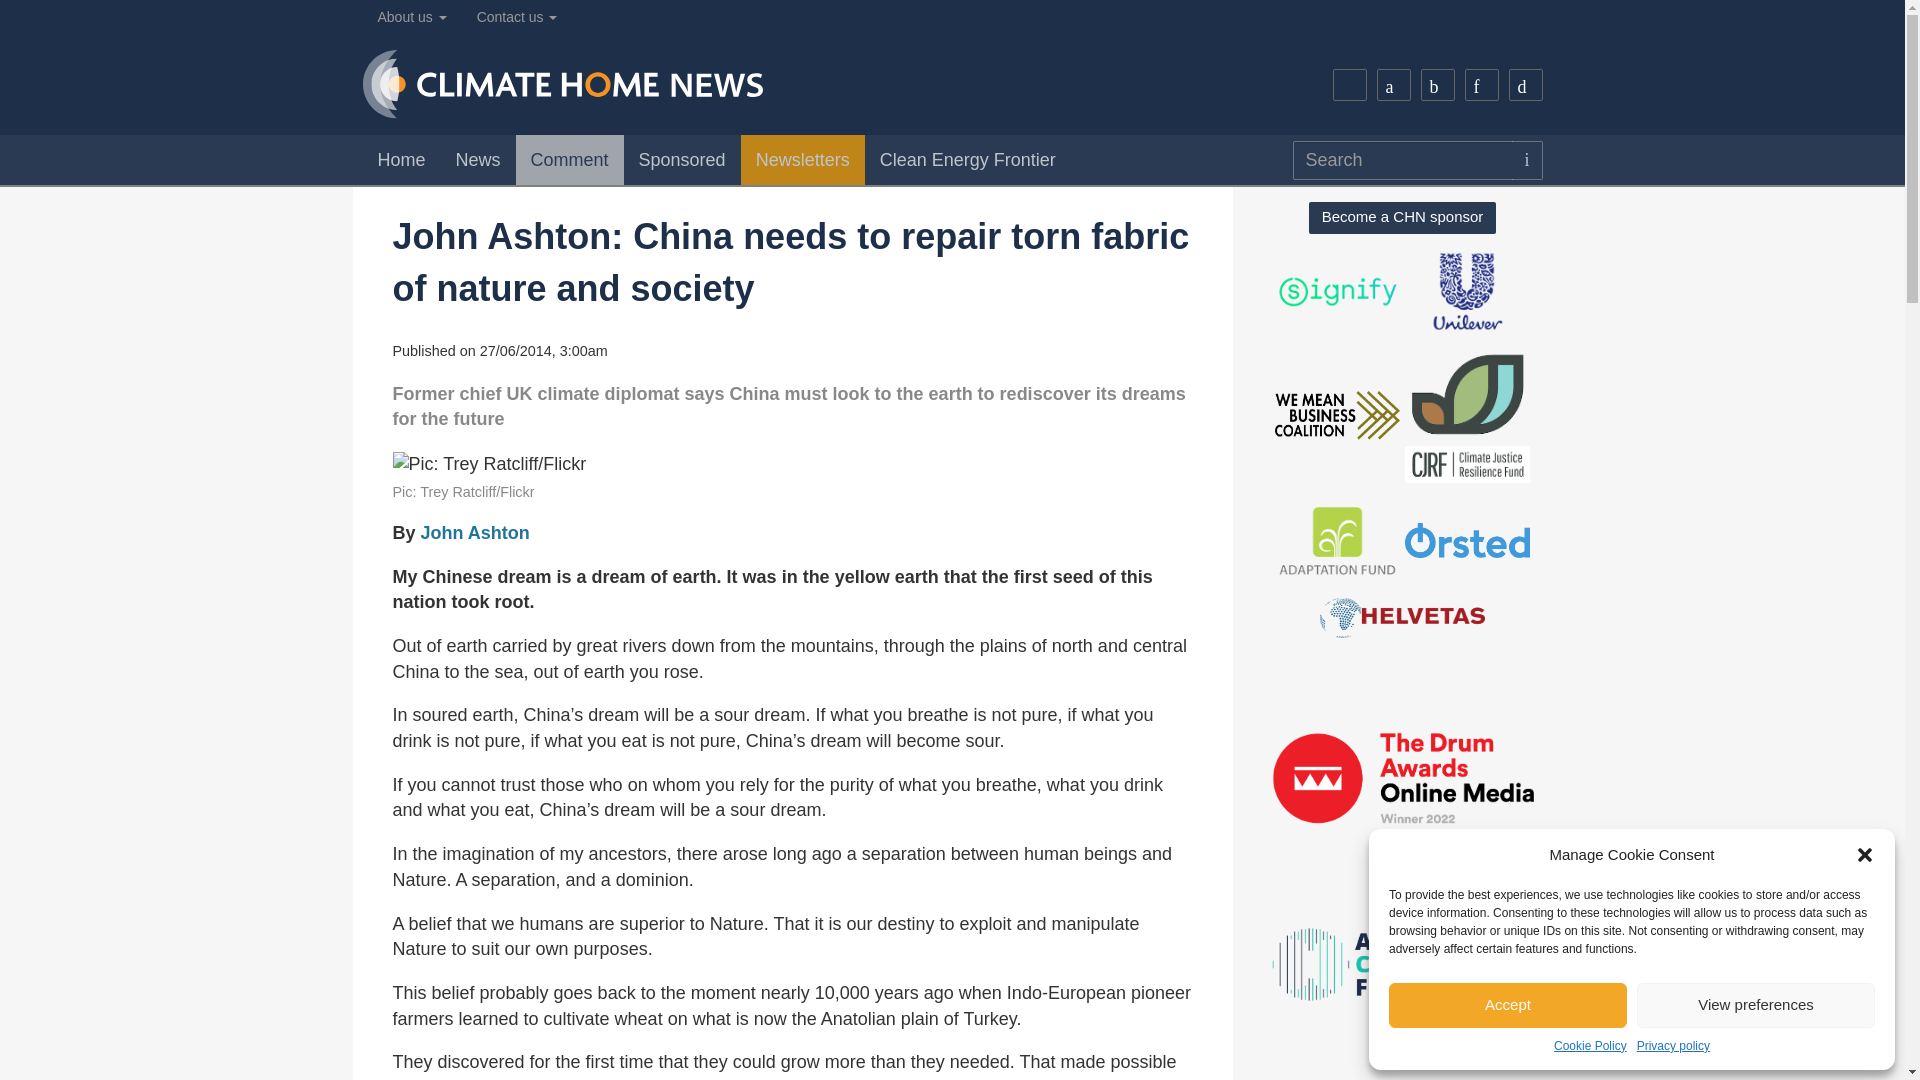  What do you see at coordinates (478, 160) in the screenshot?
I see `News` at bounding box center [478, 160].